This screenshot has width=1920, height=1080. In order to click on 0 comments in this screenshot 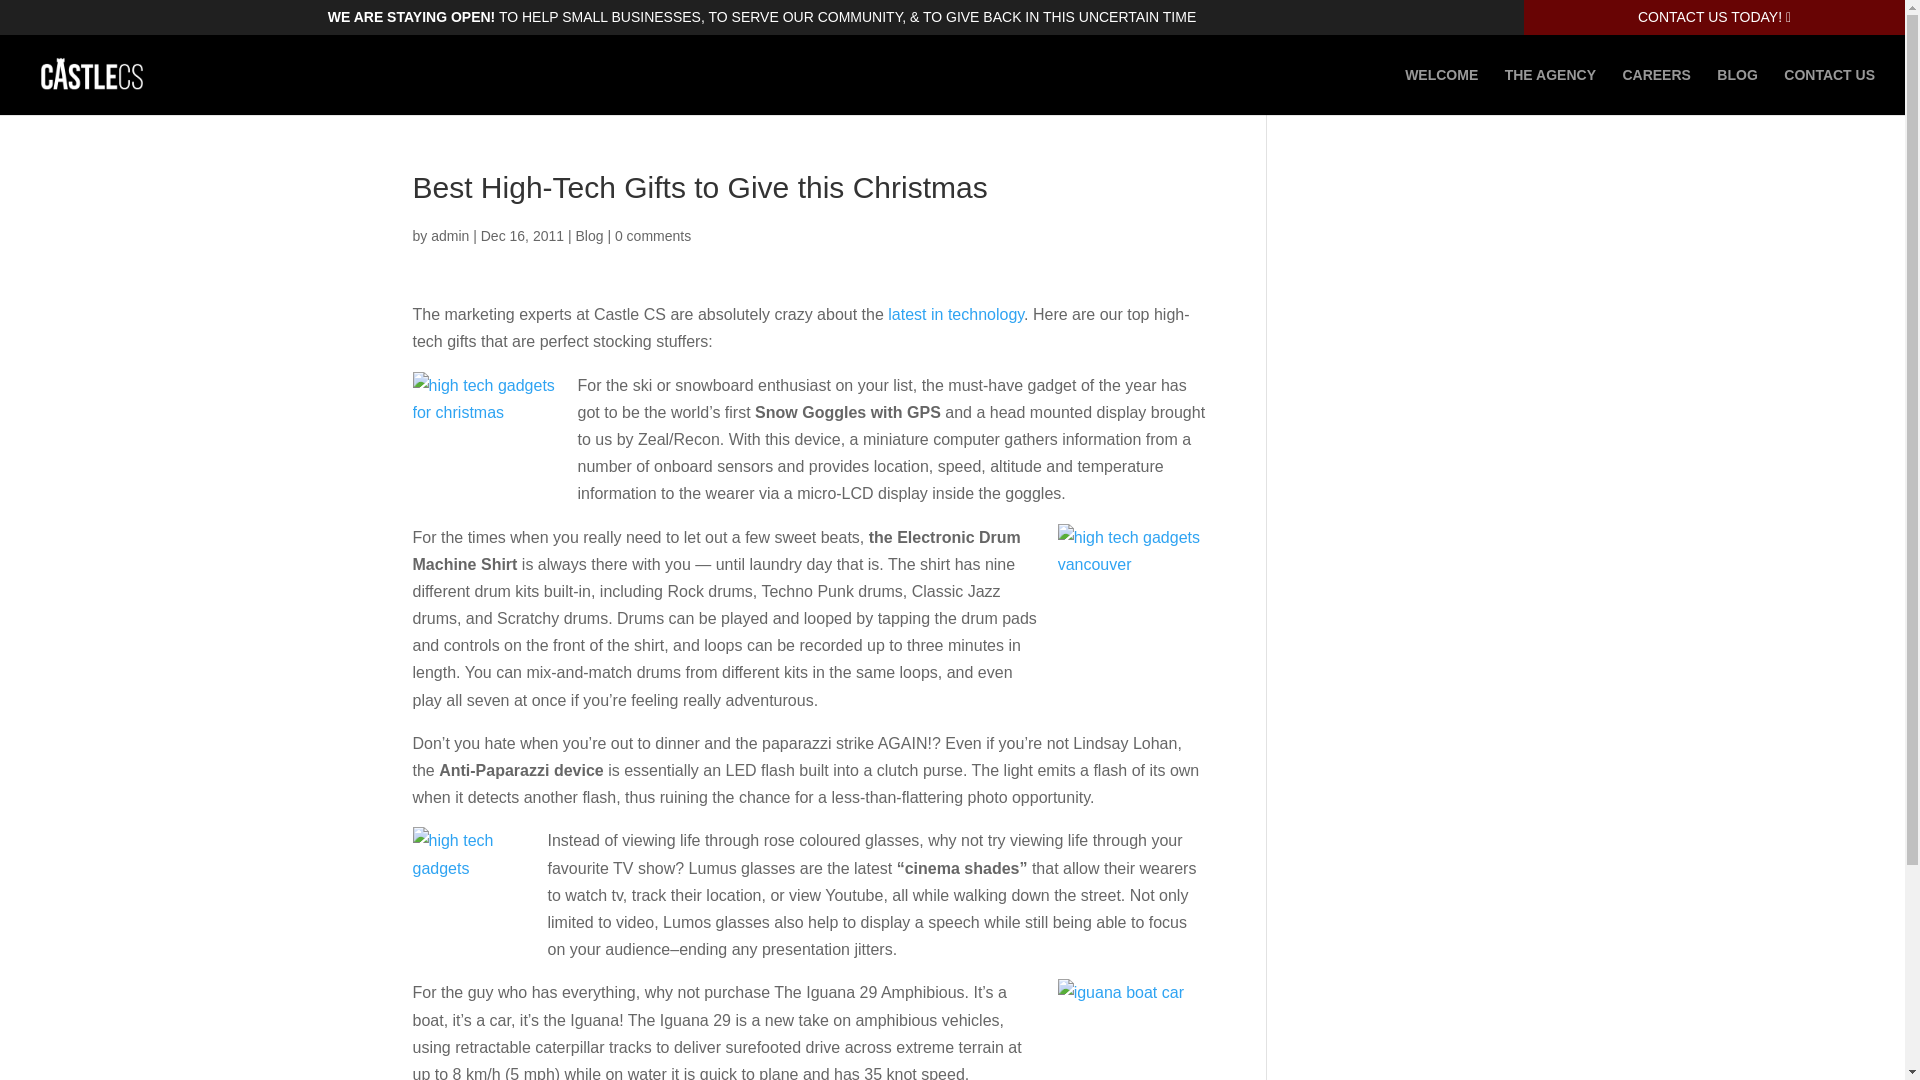, I will do `click(652, 236)`.